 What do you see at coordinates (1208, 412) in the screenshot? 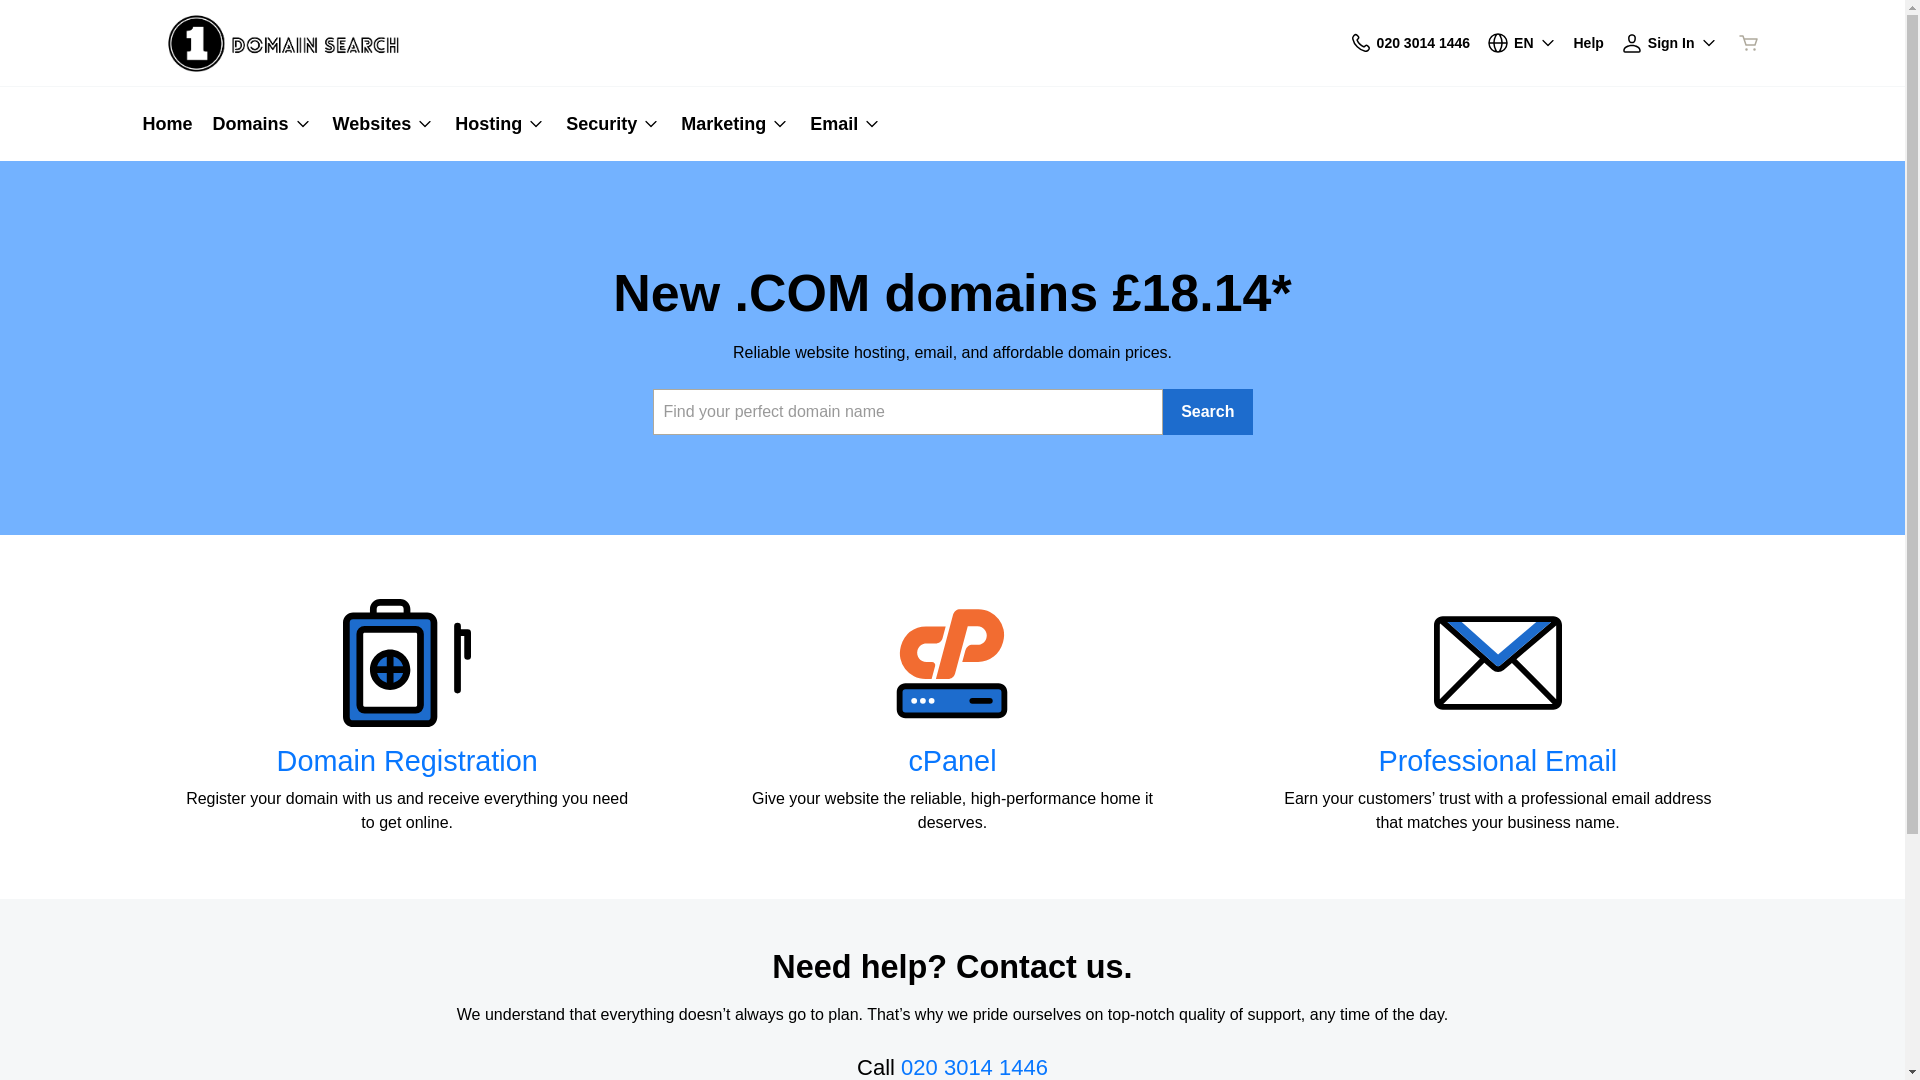
I see `Search` at bounding box center [1208, 412].